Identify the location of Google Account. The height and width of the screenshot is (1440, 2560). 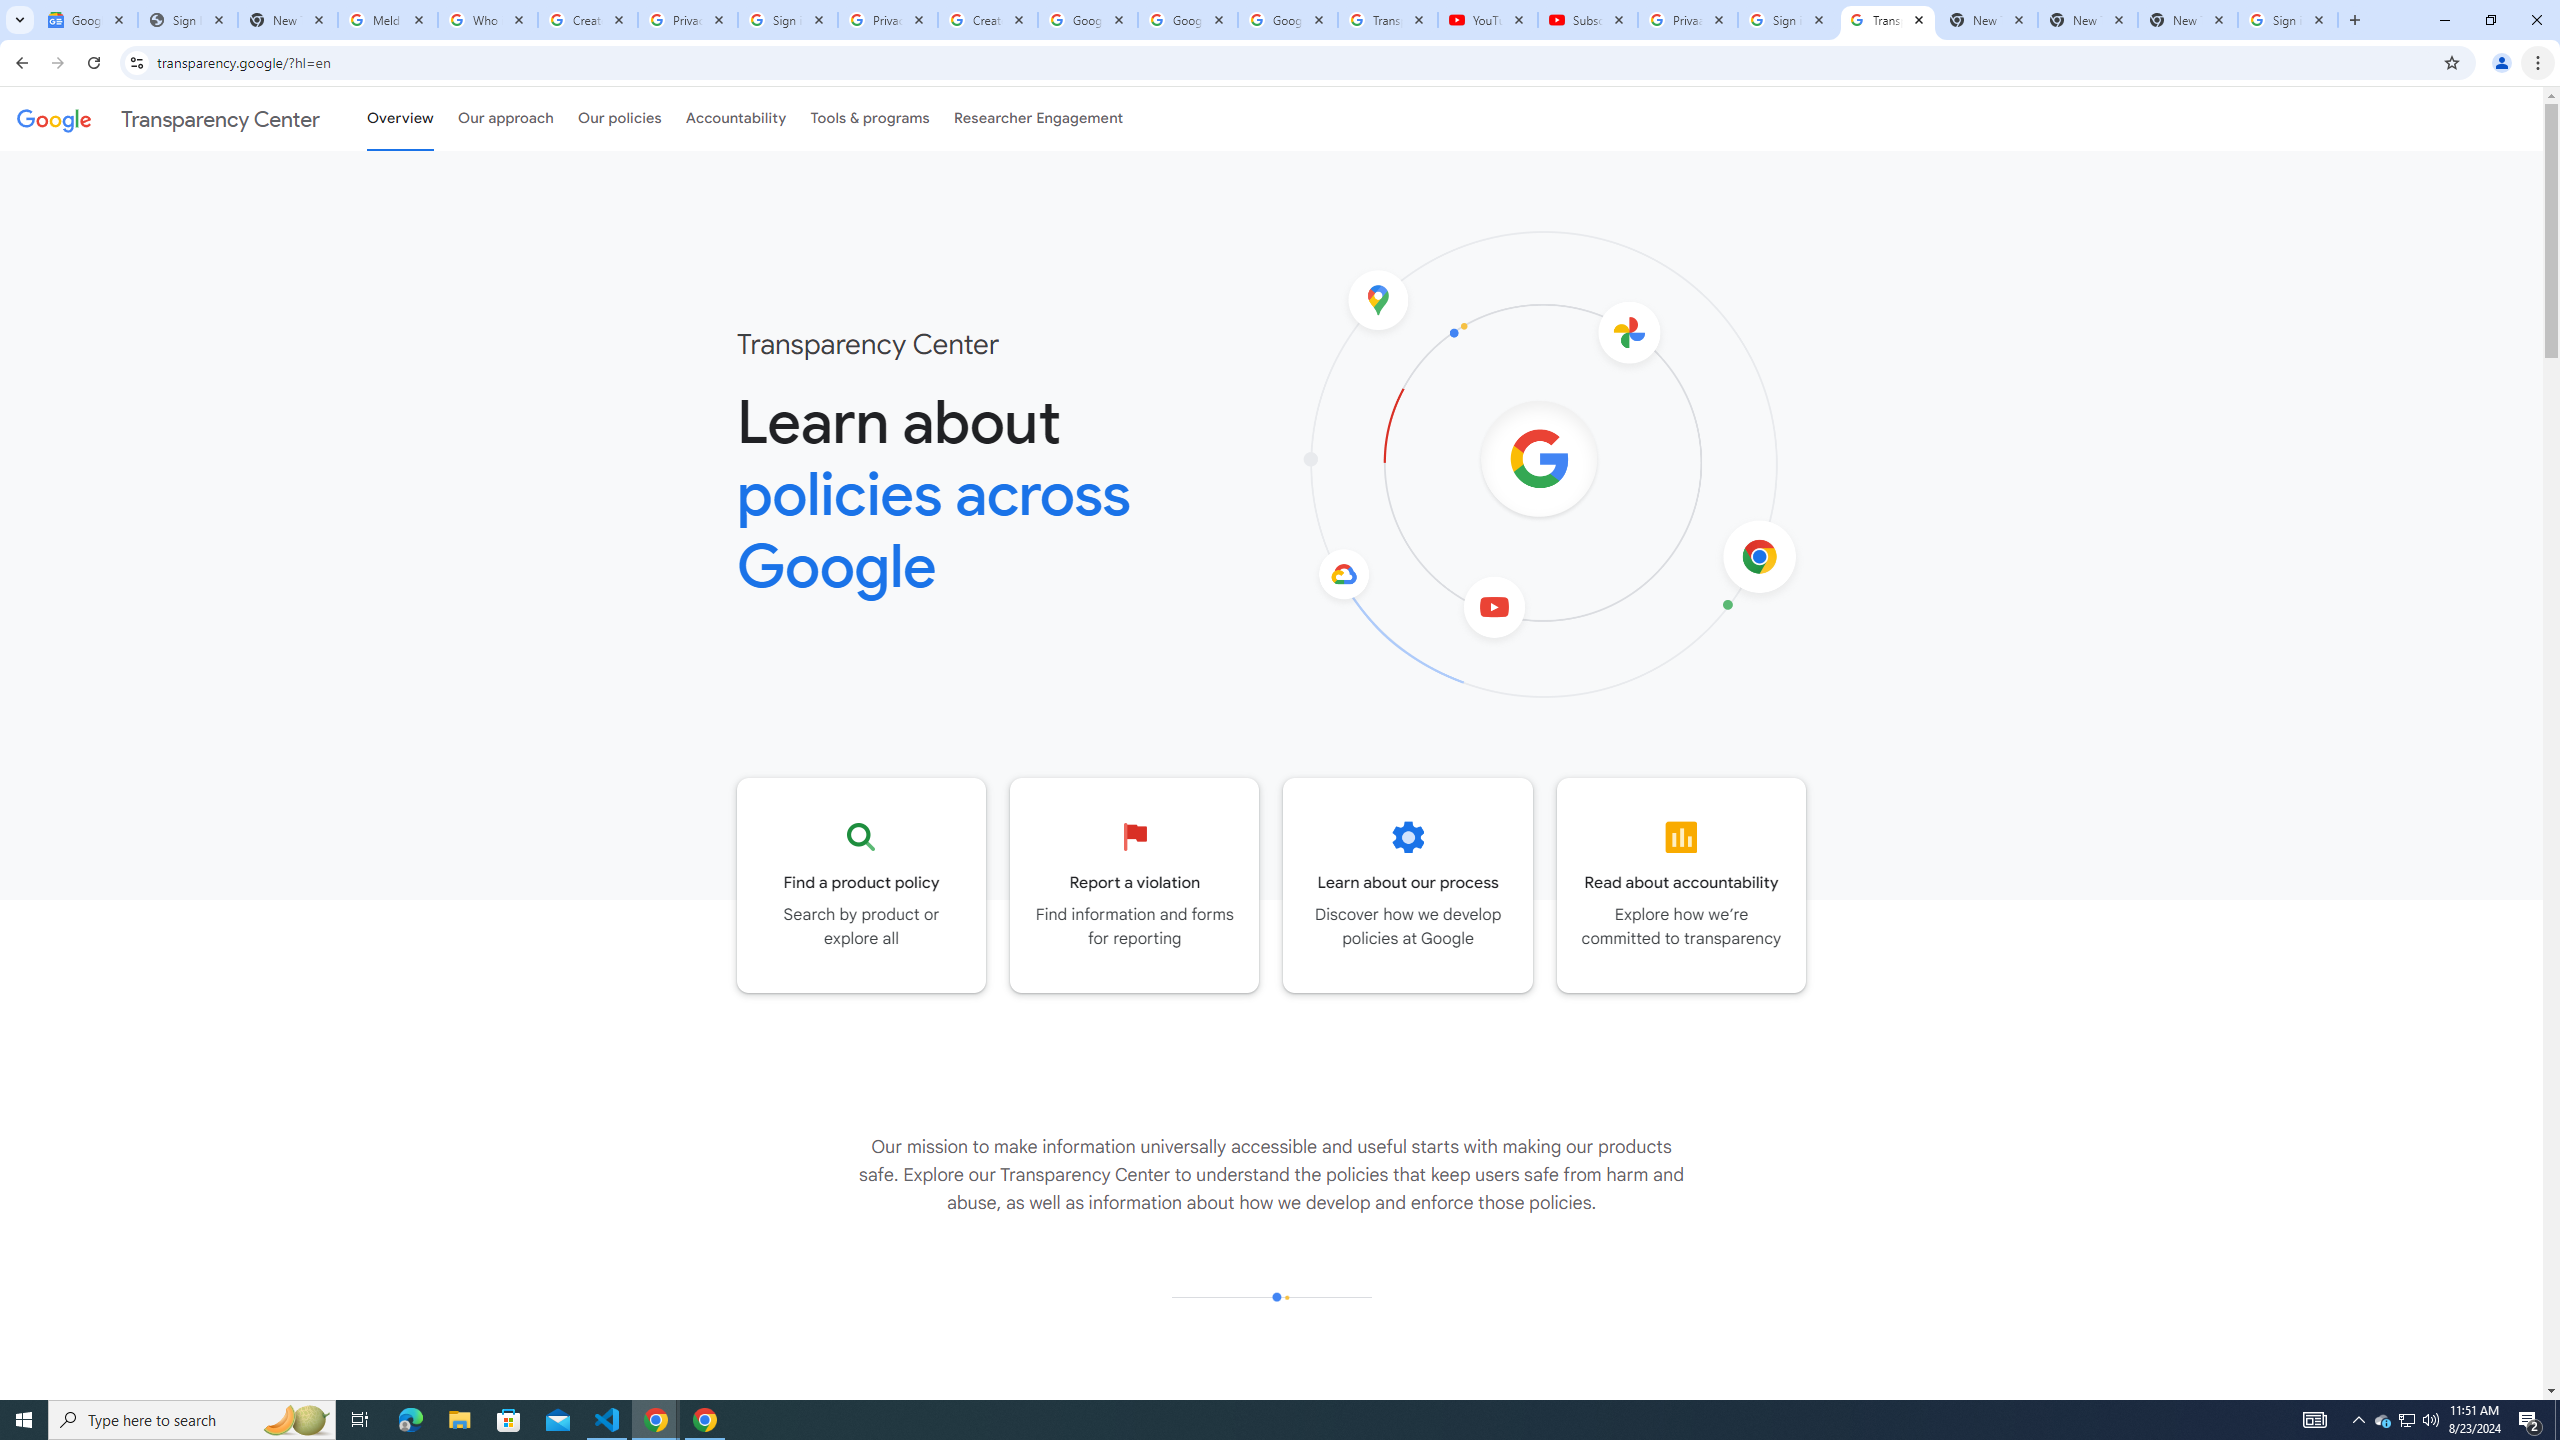
(1287, 20).